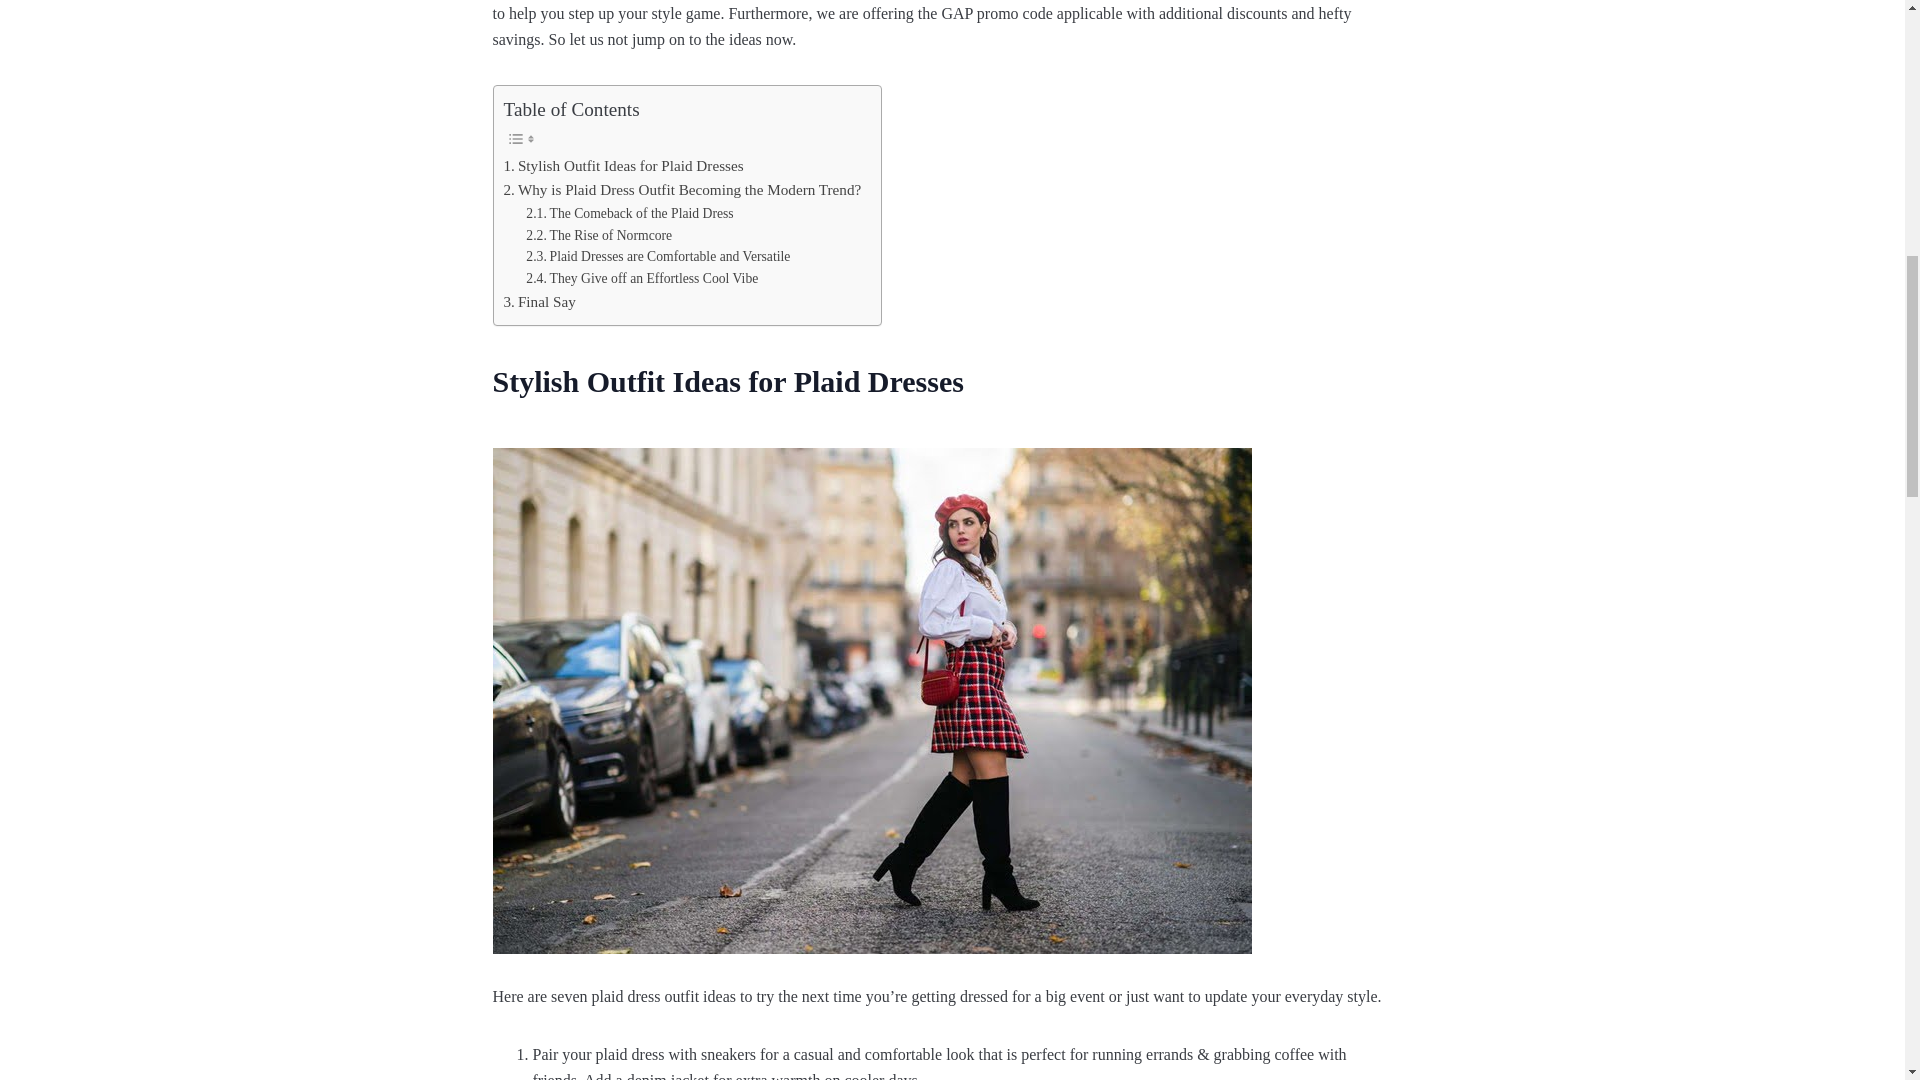  I want to click on Plaid Dresses are Comfortable and Versatile, so click(658, 256).